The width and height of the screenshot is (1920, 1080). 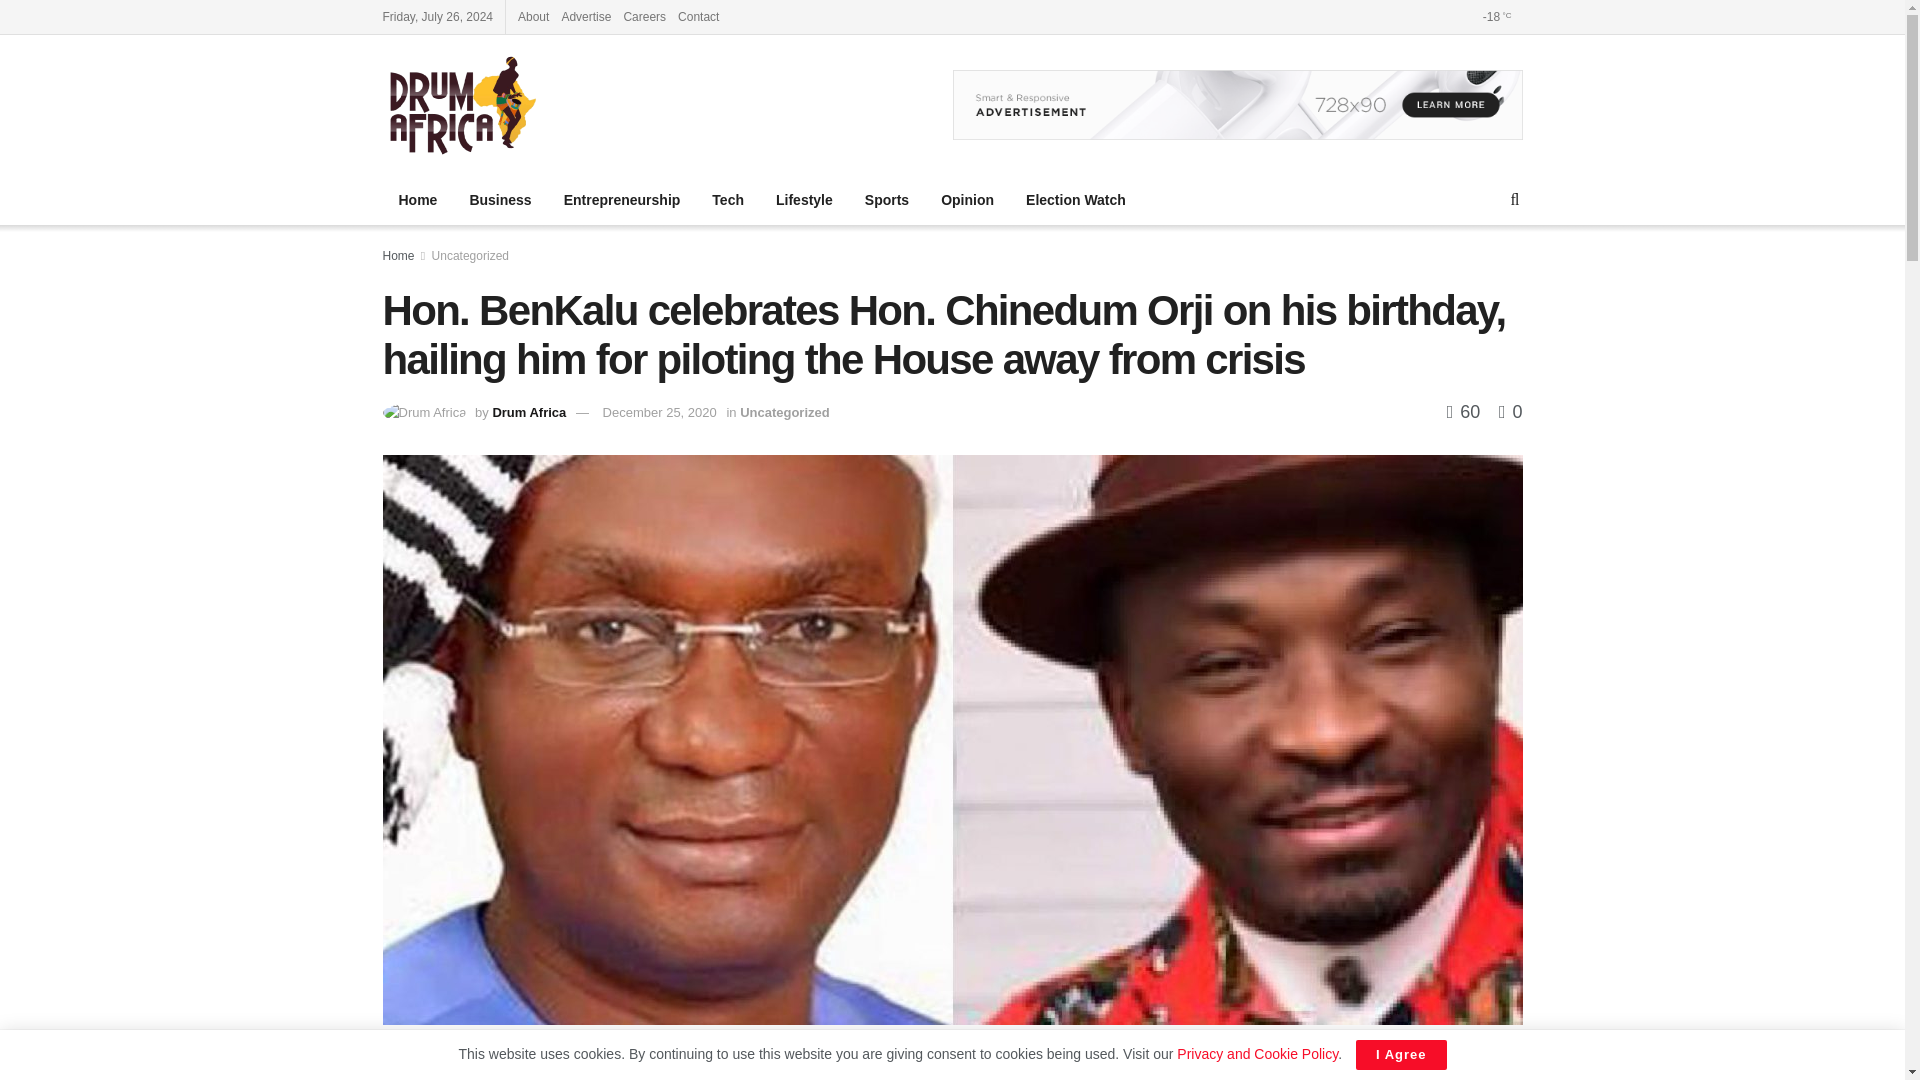 What do you see at coordinates (1274, 1068) in the screenshot?
I see `Share on Twitter` at bounding box center [1274, 1068].